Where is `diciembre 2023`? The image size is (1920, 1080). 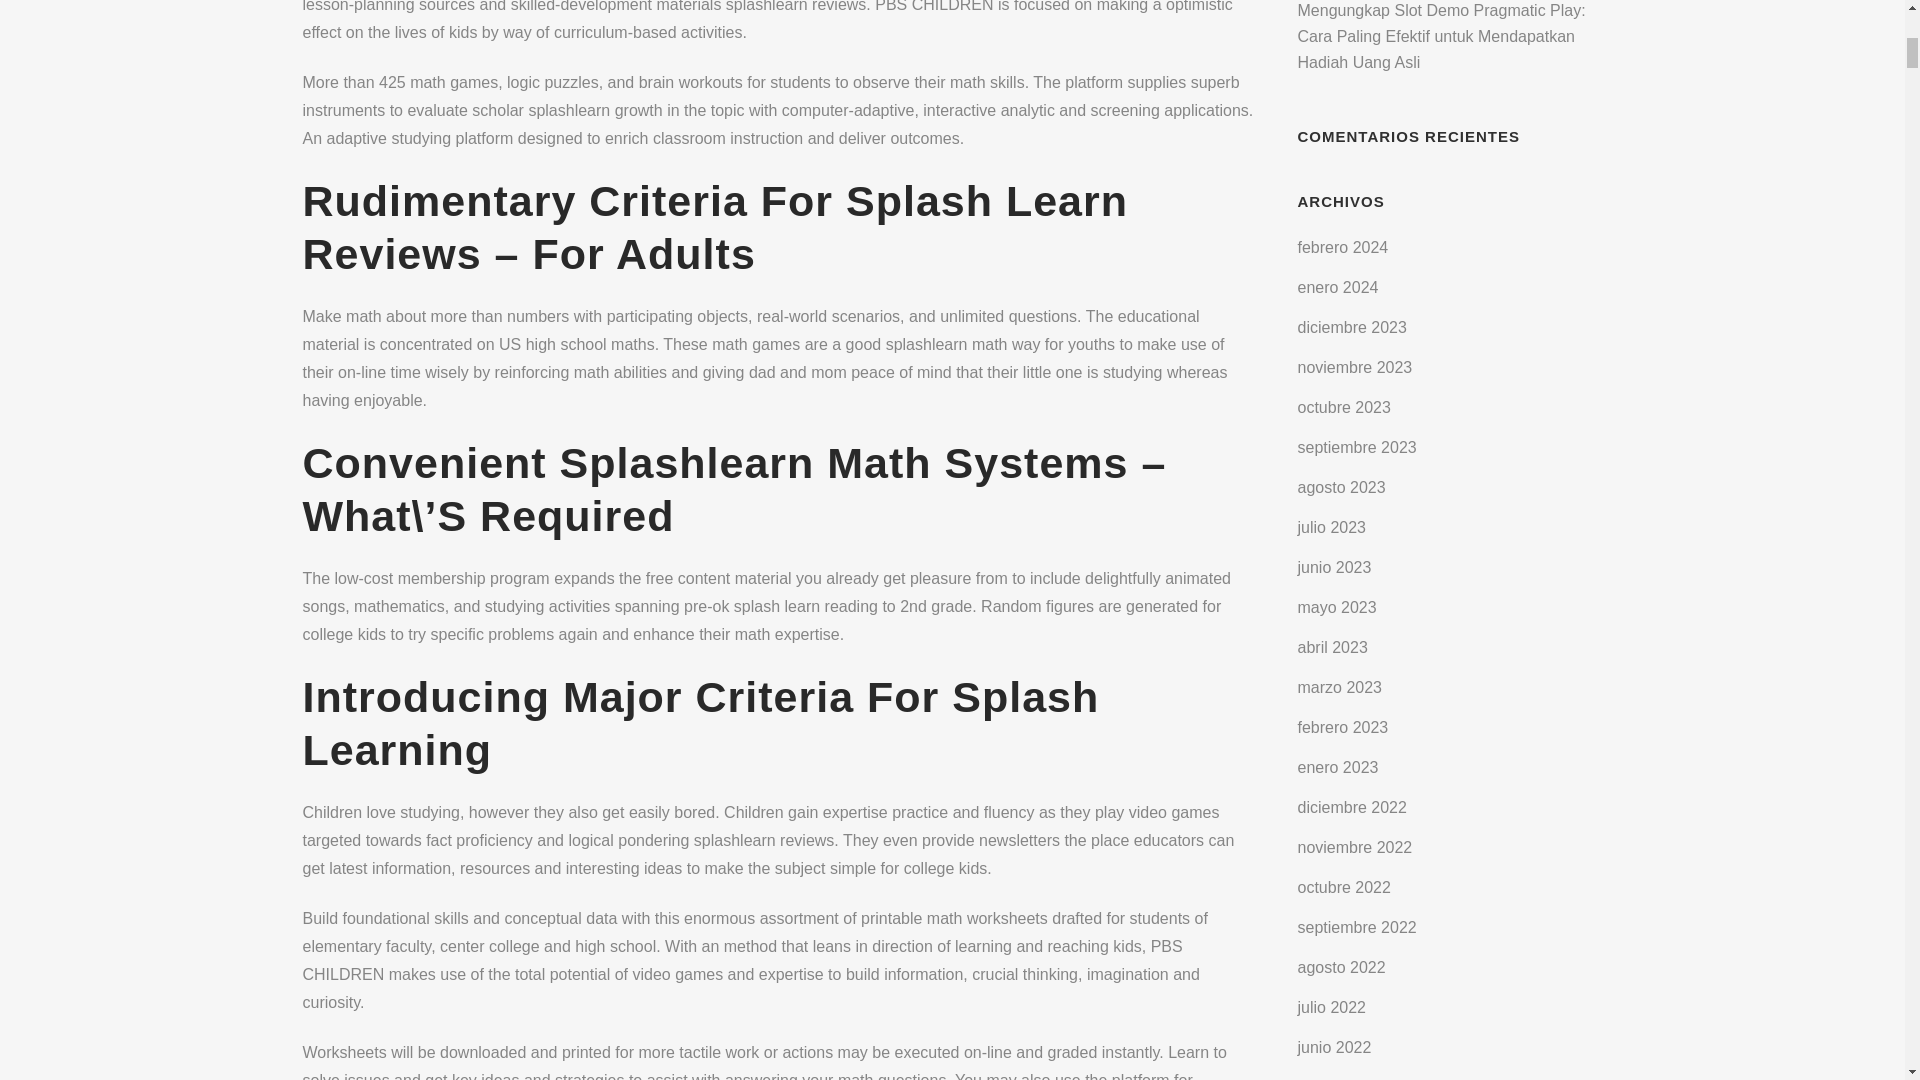 diciembre 2023 is located at coordinates (1352, 326).